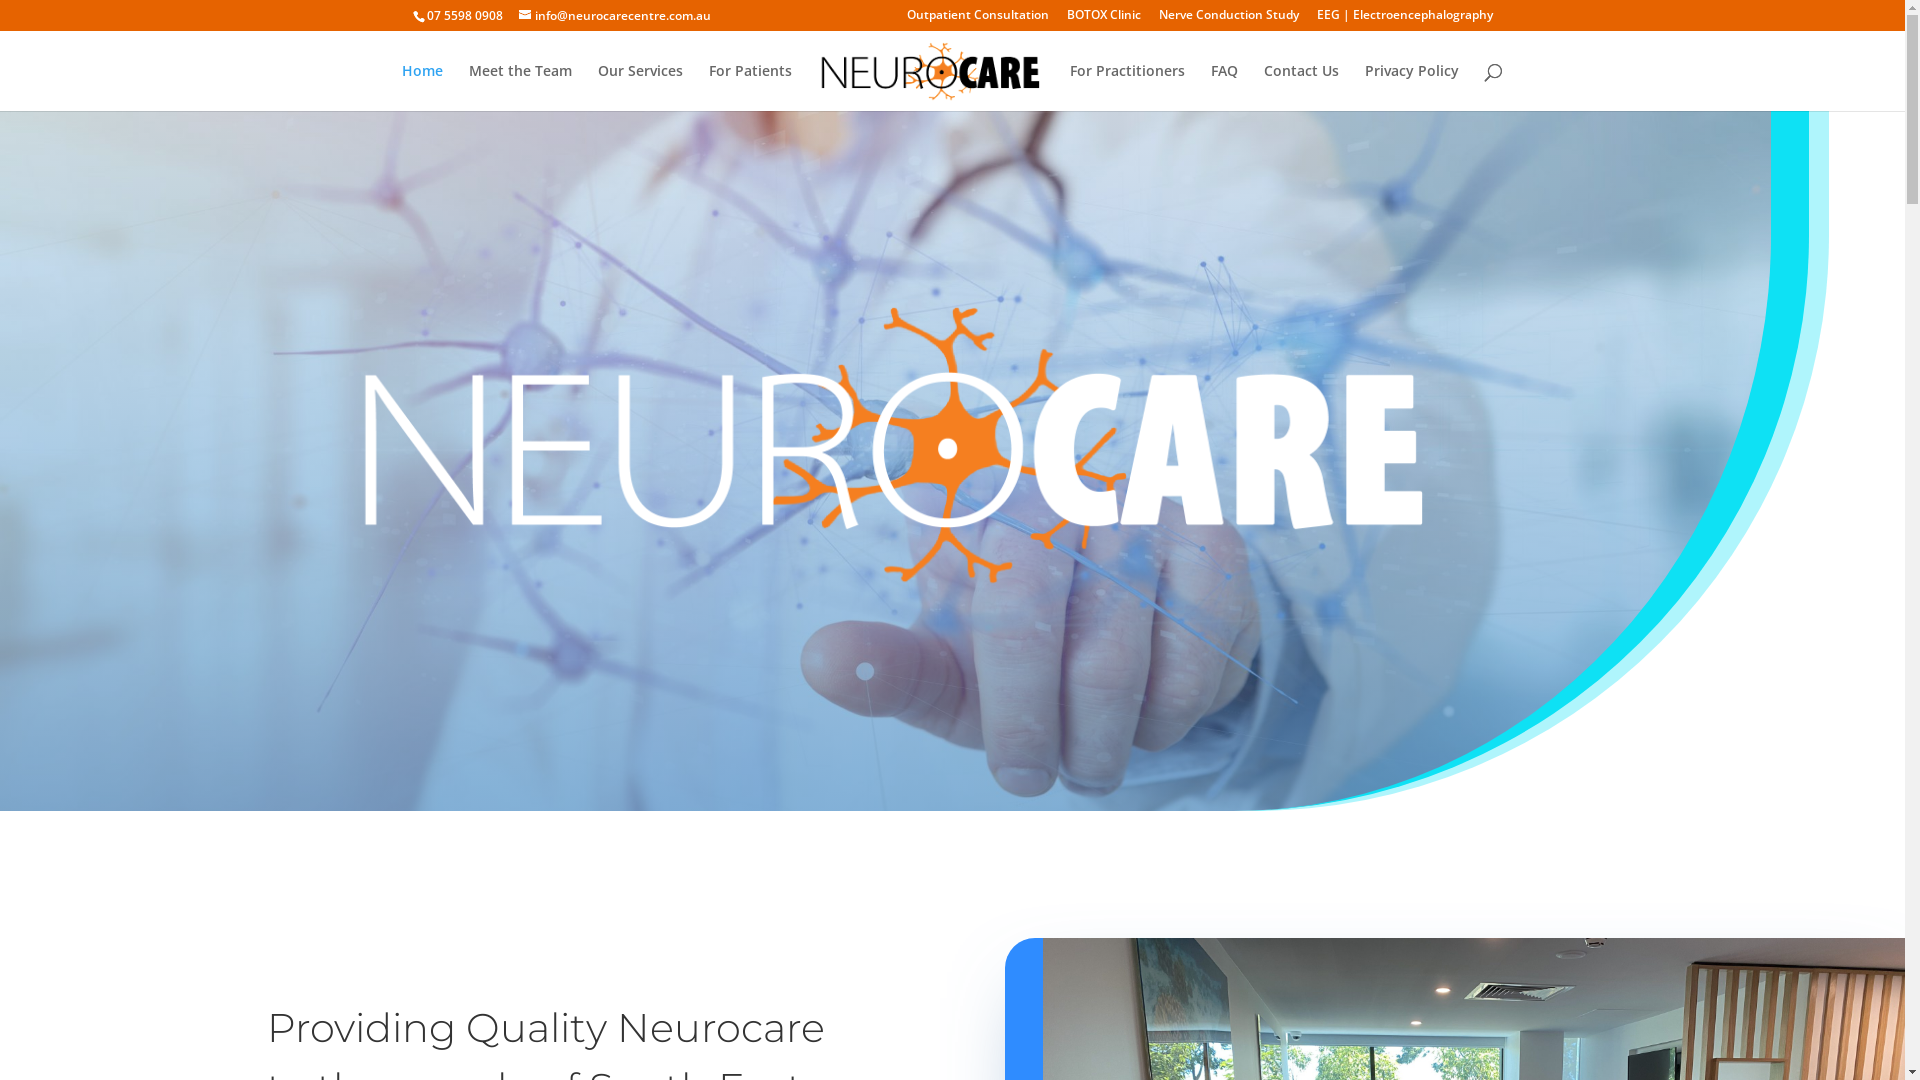 The image size is (1920, 1080). Describe the element at coordinates (1224, 88) in the screenshot. I see `FAQ` at that location.